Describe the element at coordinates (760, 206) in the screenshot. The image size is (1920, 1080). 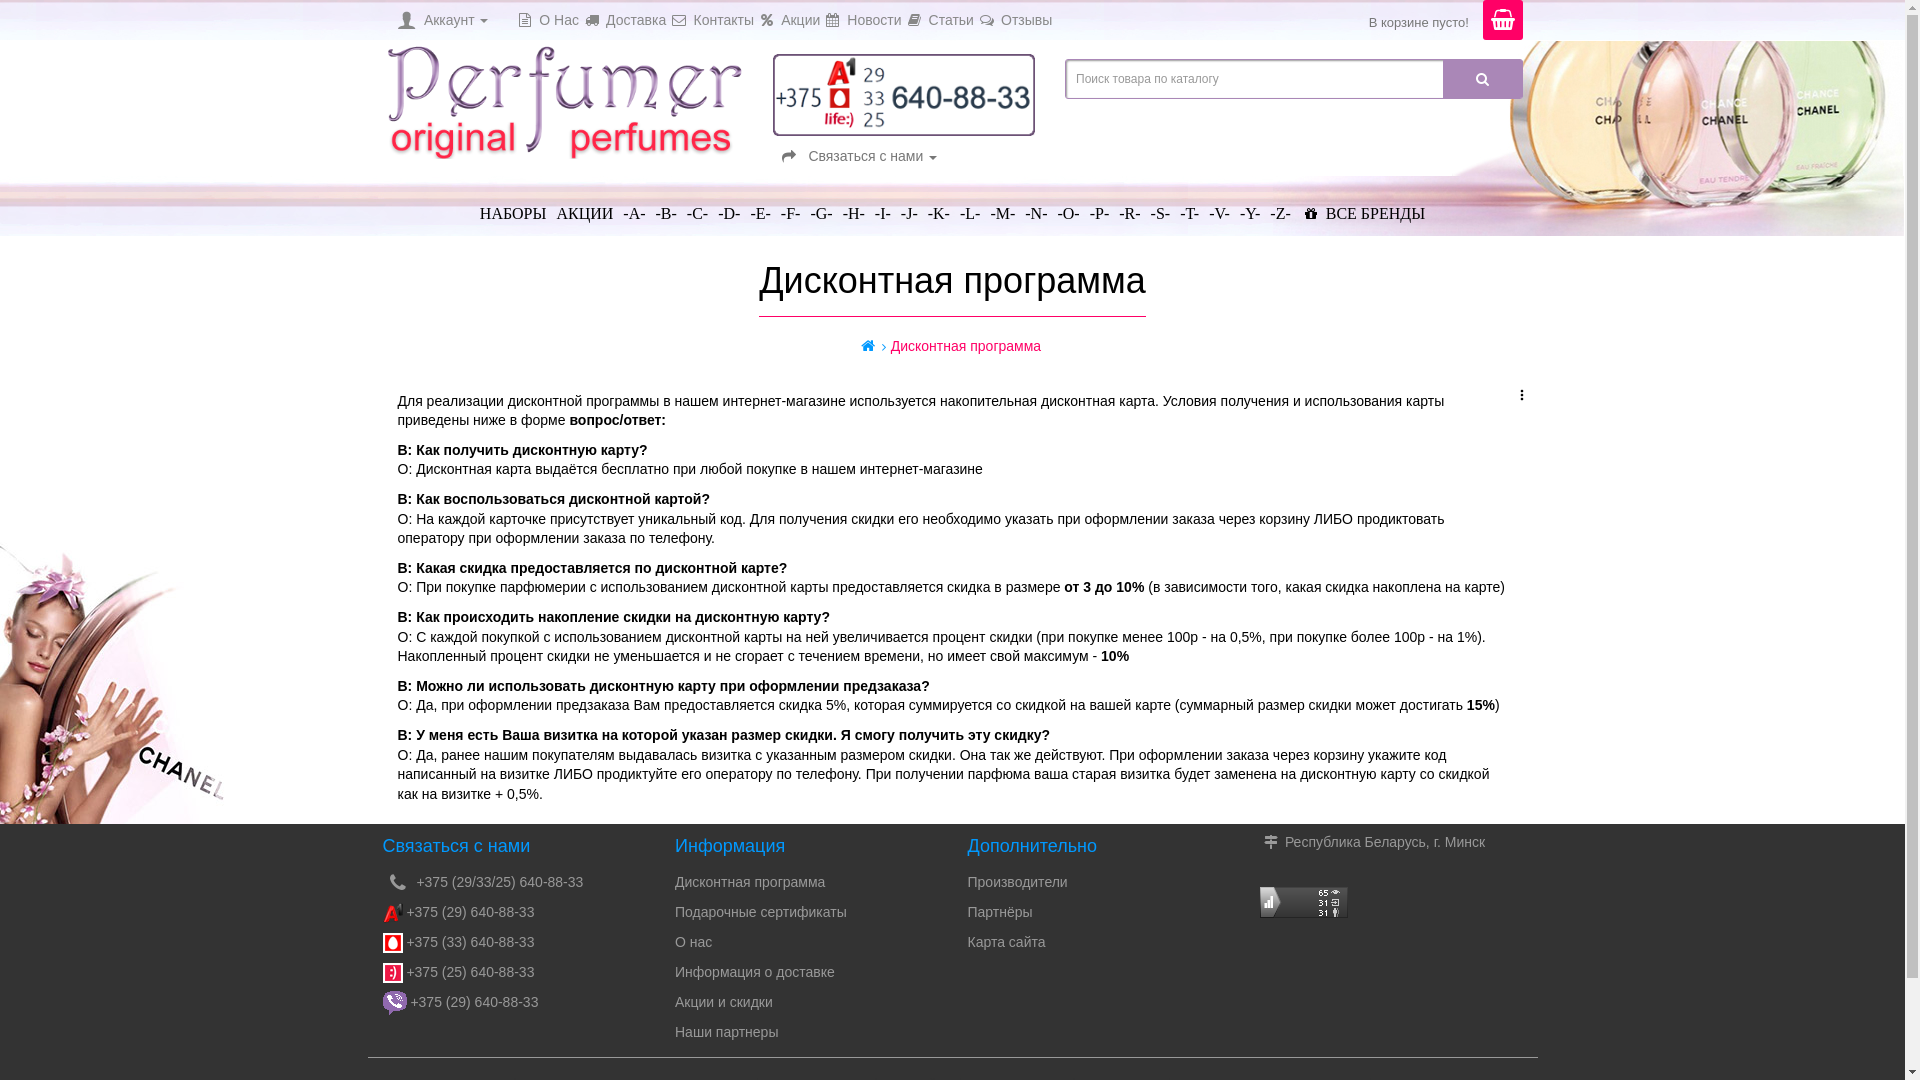
I see `-E-` at that location.